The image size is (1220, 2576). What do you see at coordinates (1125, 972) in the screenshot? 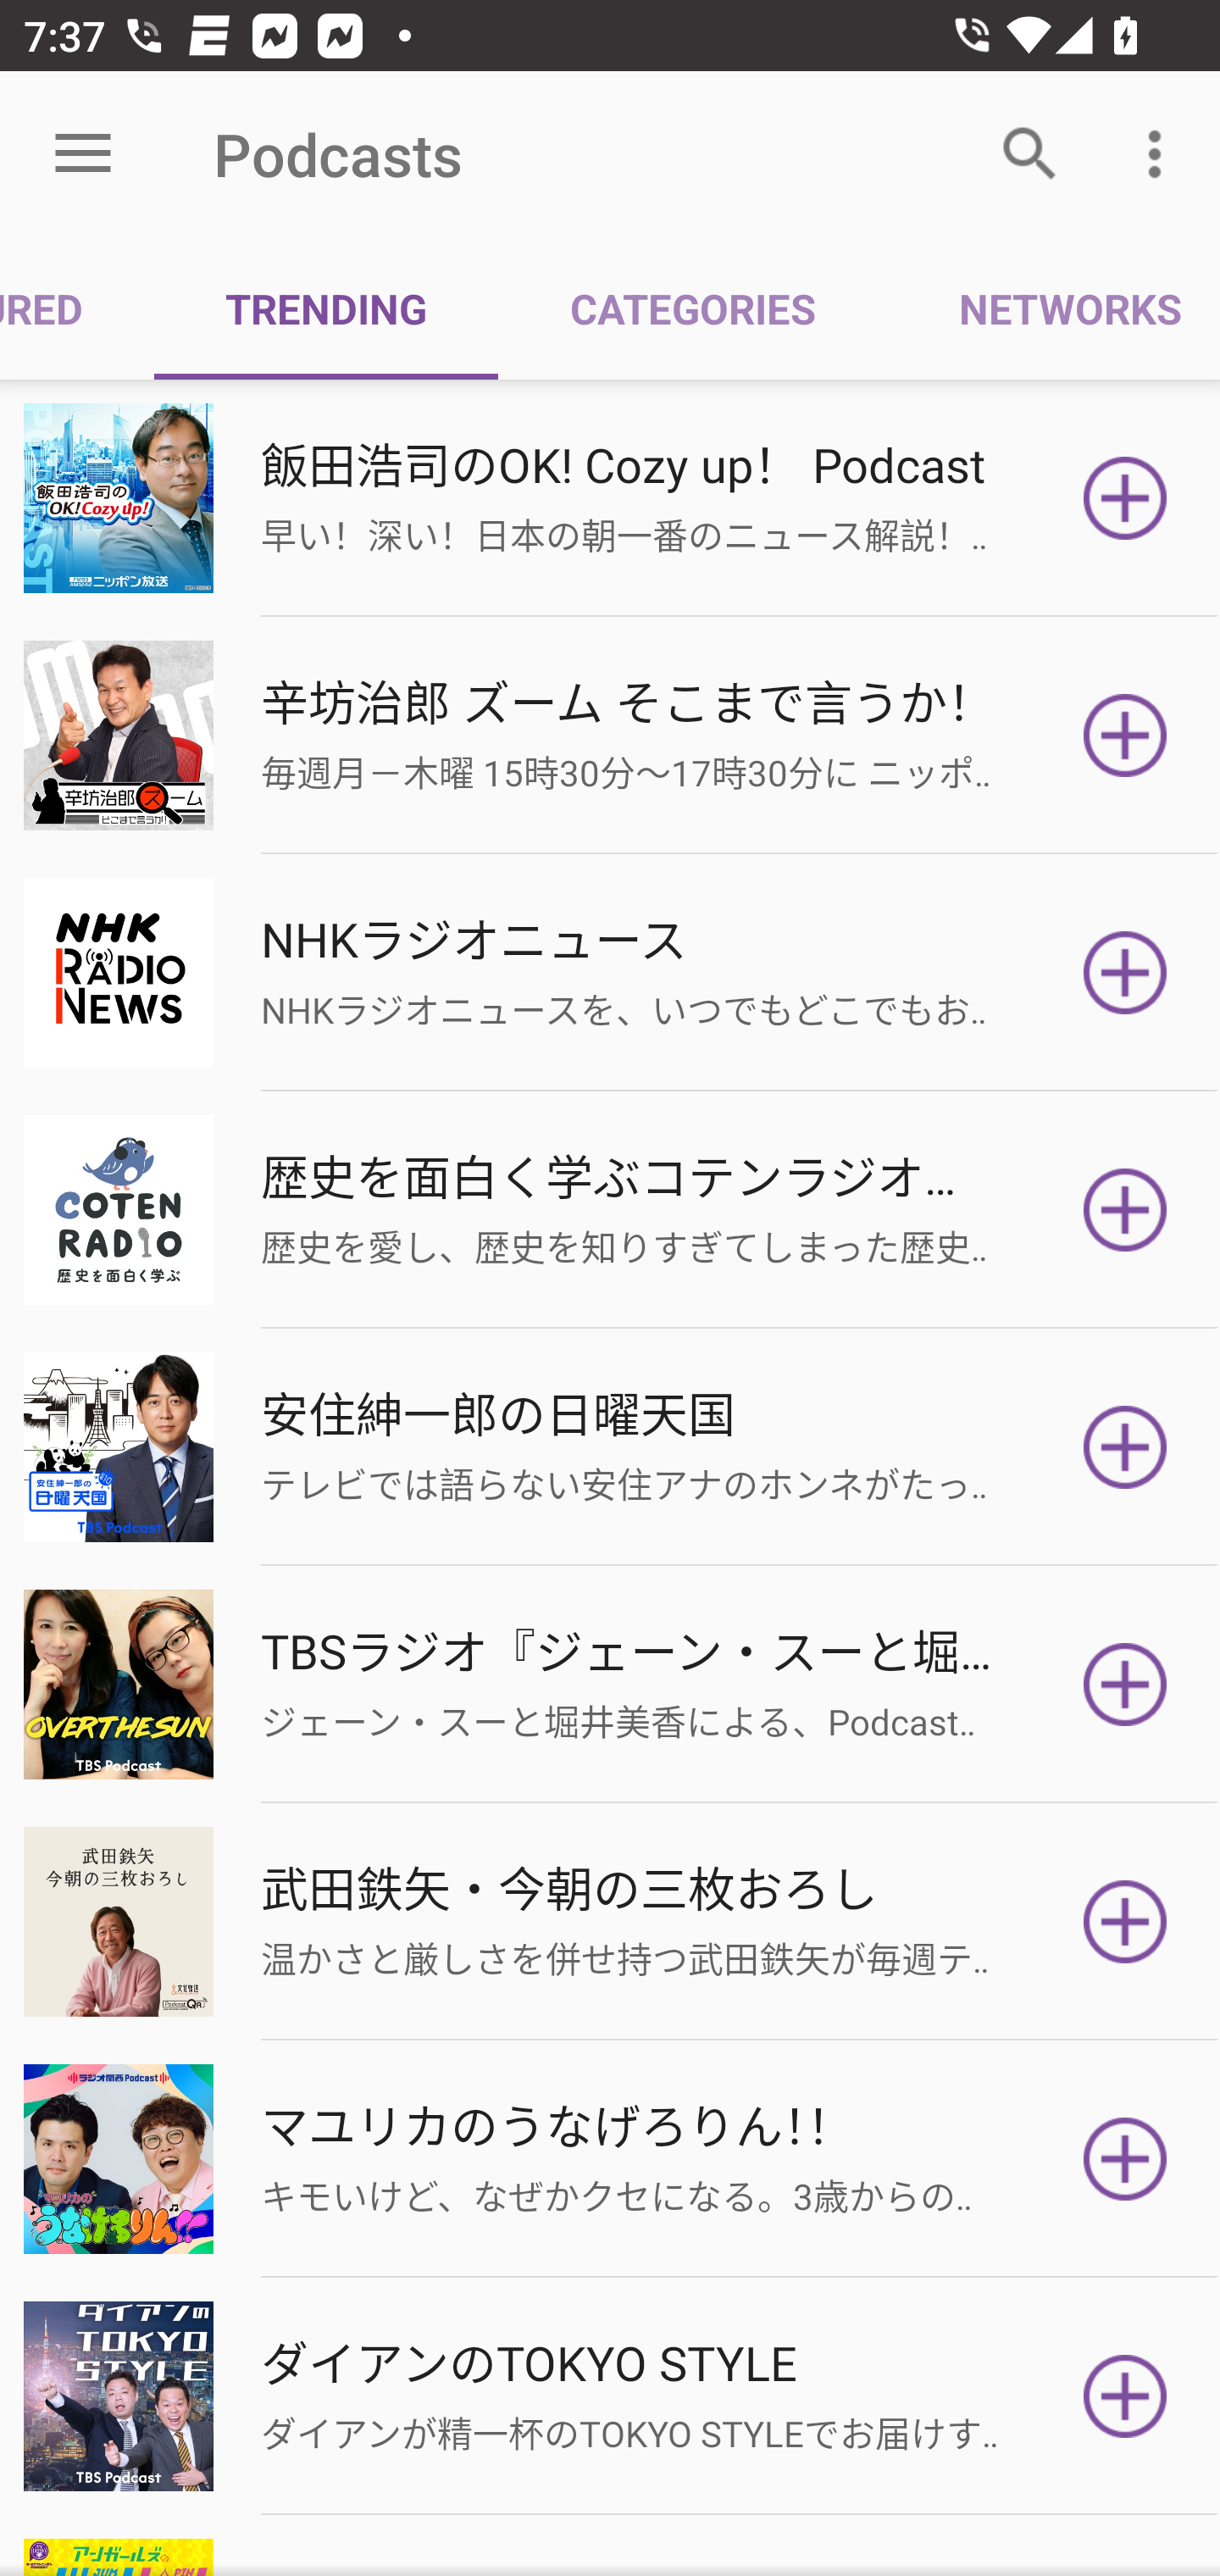
I see `Subscribe` at bounding box center [1125, 972].